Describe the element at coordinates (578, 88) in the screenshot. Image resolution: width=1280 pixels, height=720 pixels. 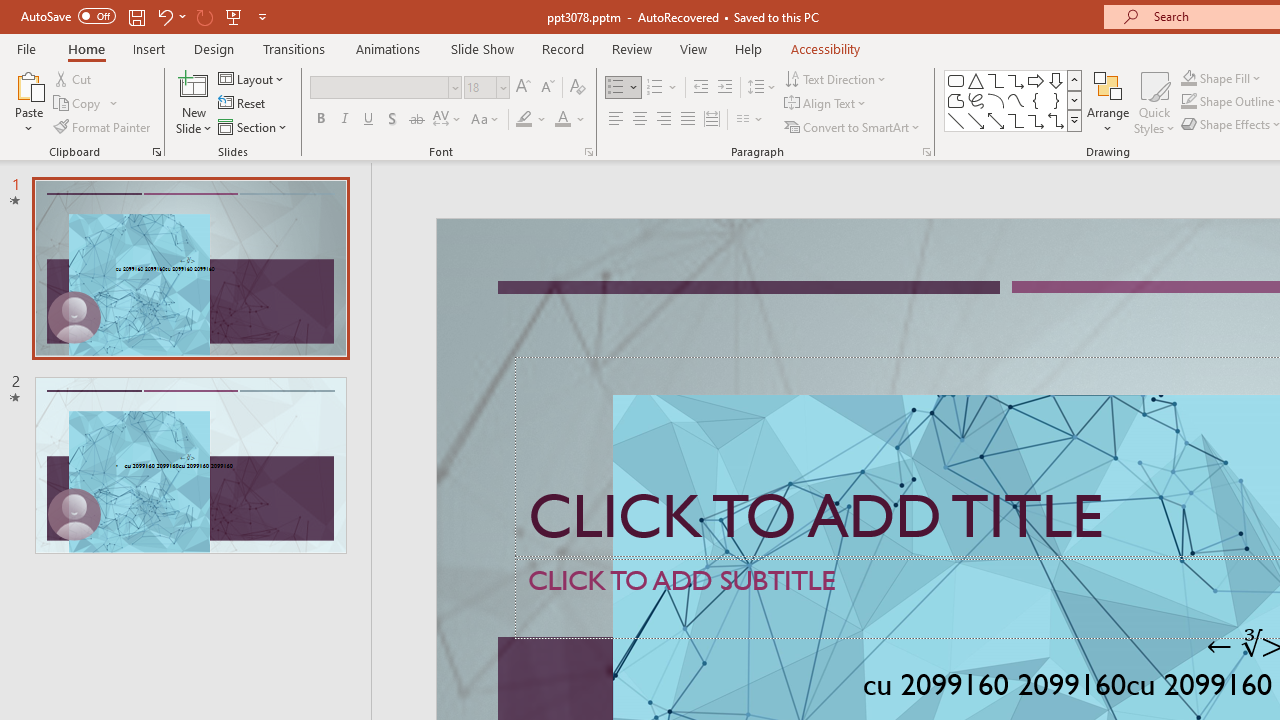
I see `Clear Formatting` at that location.